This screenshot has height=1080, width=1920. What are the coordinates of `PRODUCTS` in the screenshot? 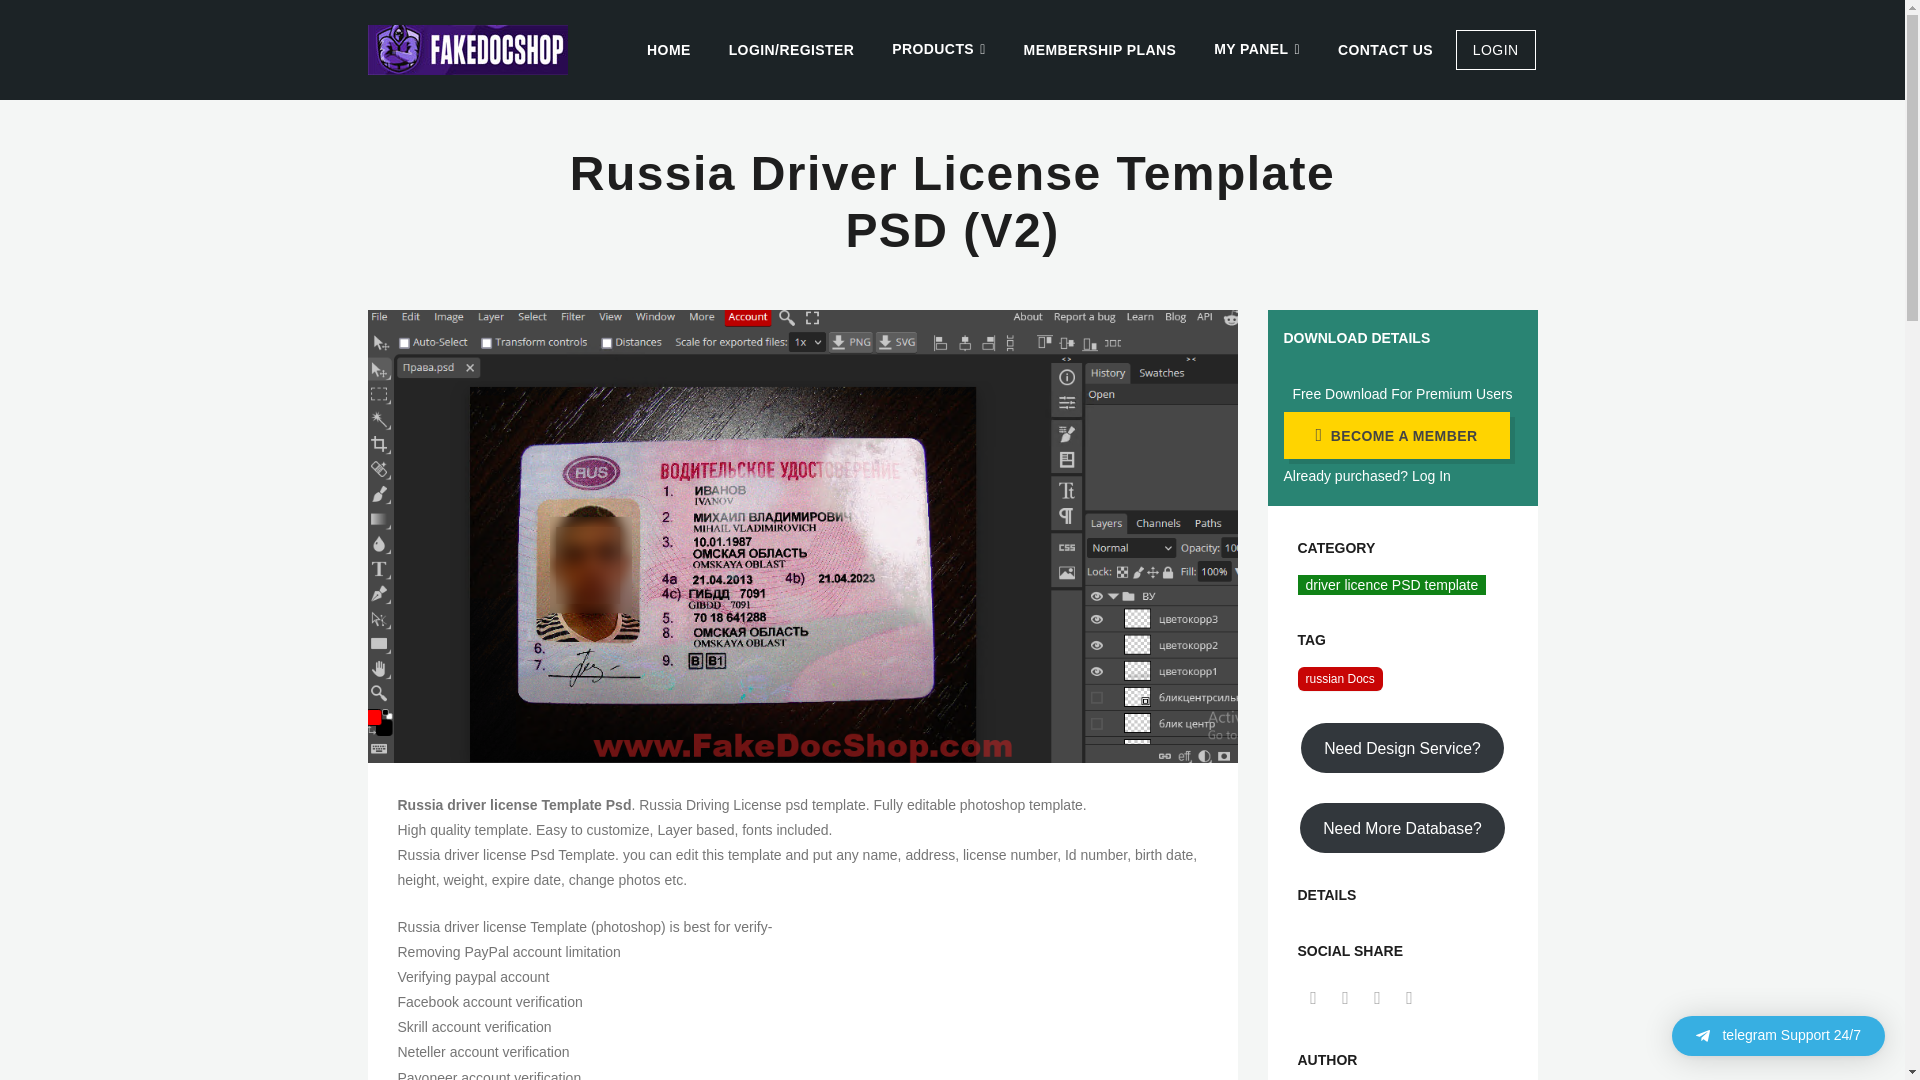 It's located at (938, 50).